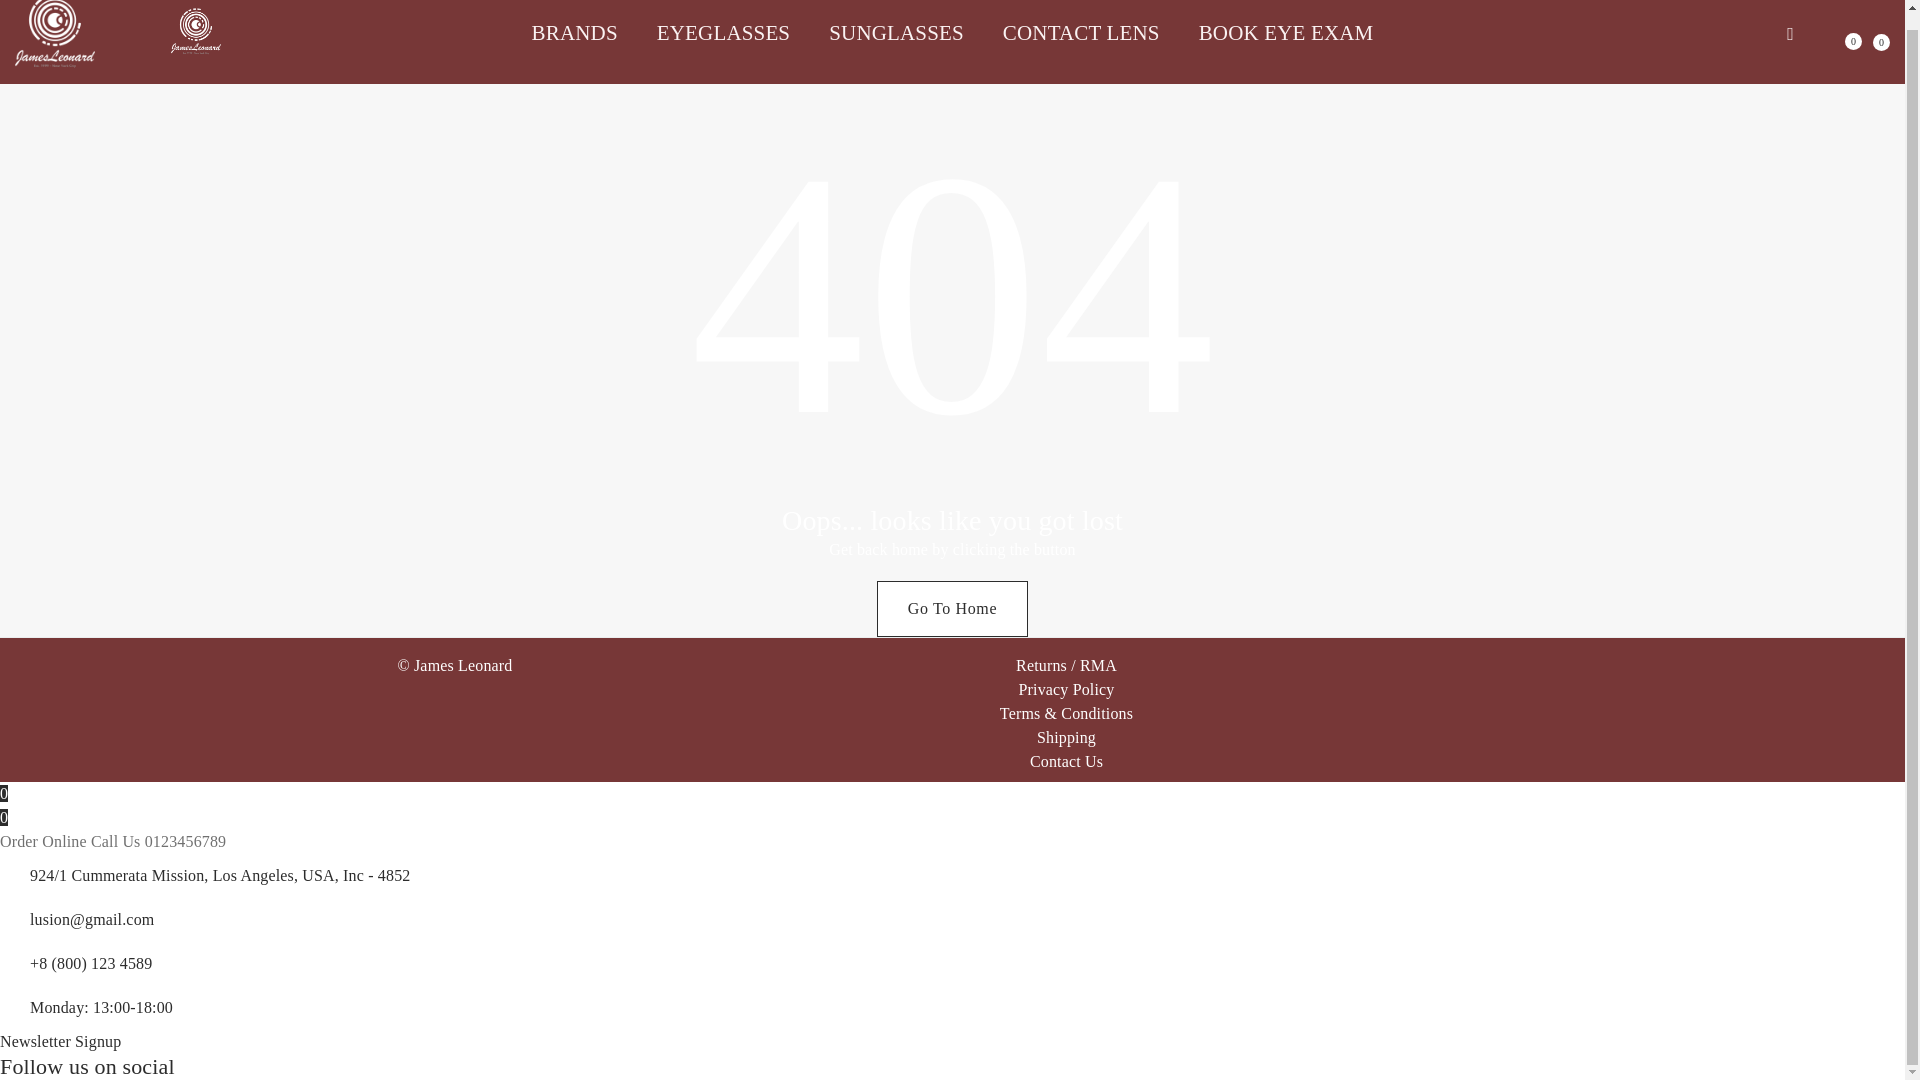  Describe the element at coordinates (1066, 738) in the screenshot. I see `Shipping` at that location.